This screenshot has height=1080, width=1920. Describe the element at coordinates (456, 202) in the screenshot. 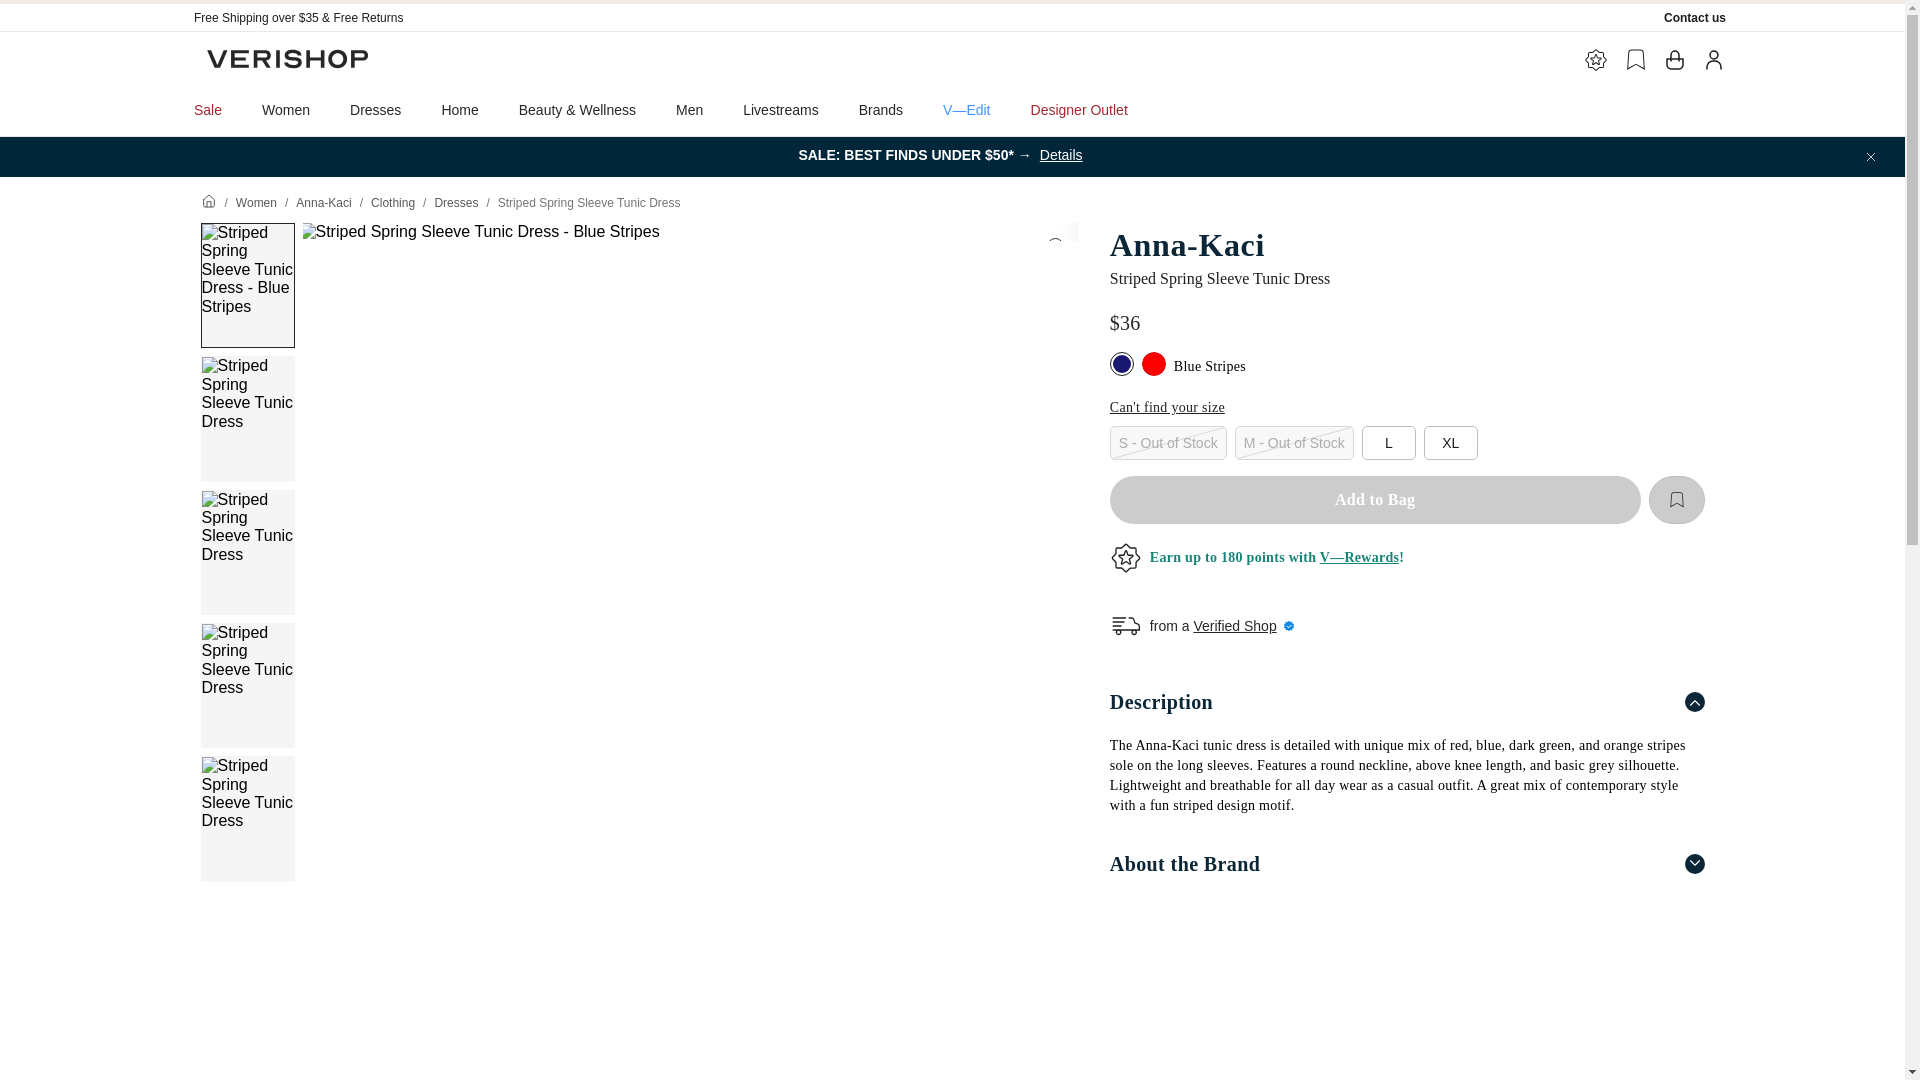

I see `Dresses` at that location.